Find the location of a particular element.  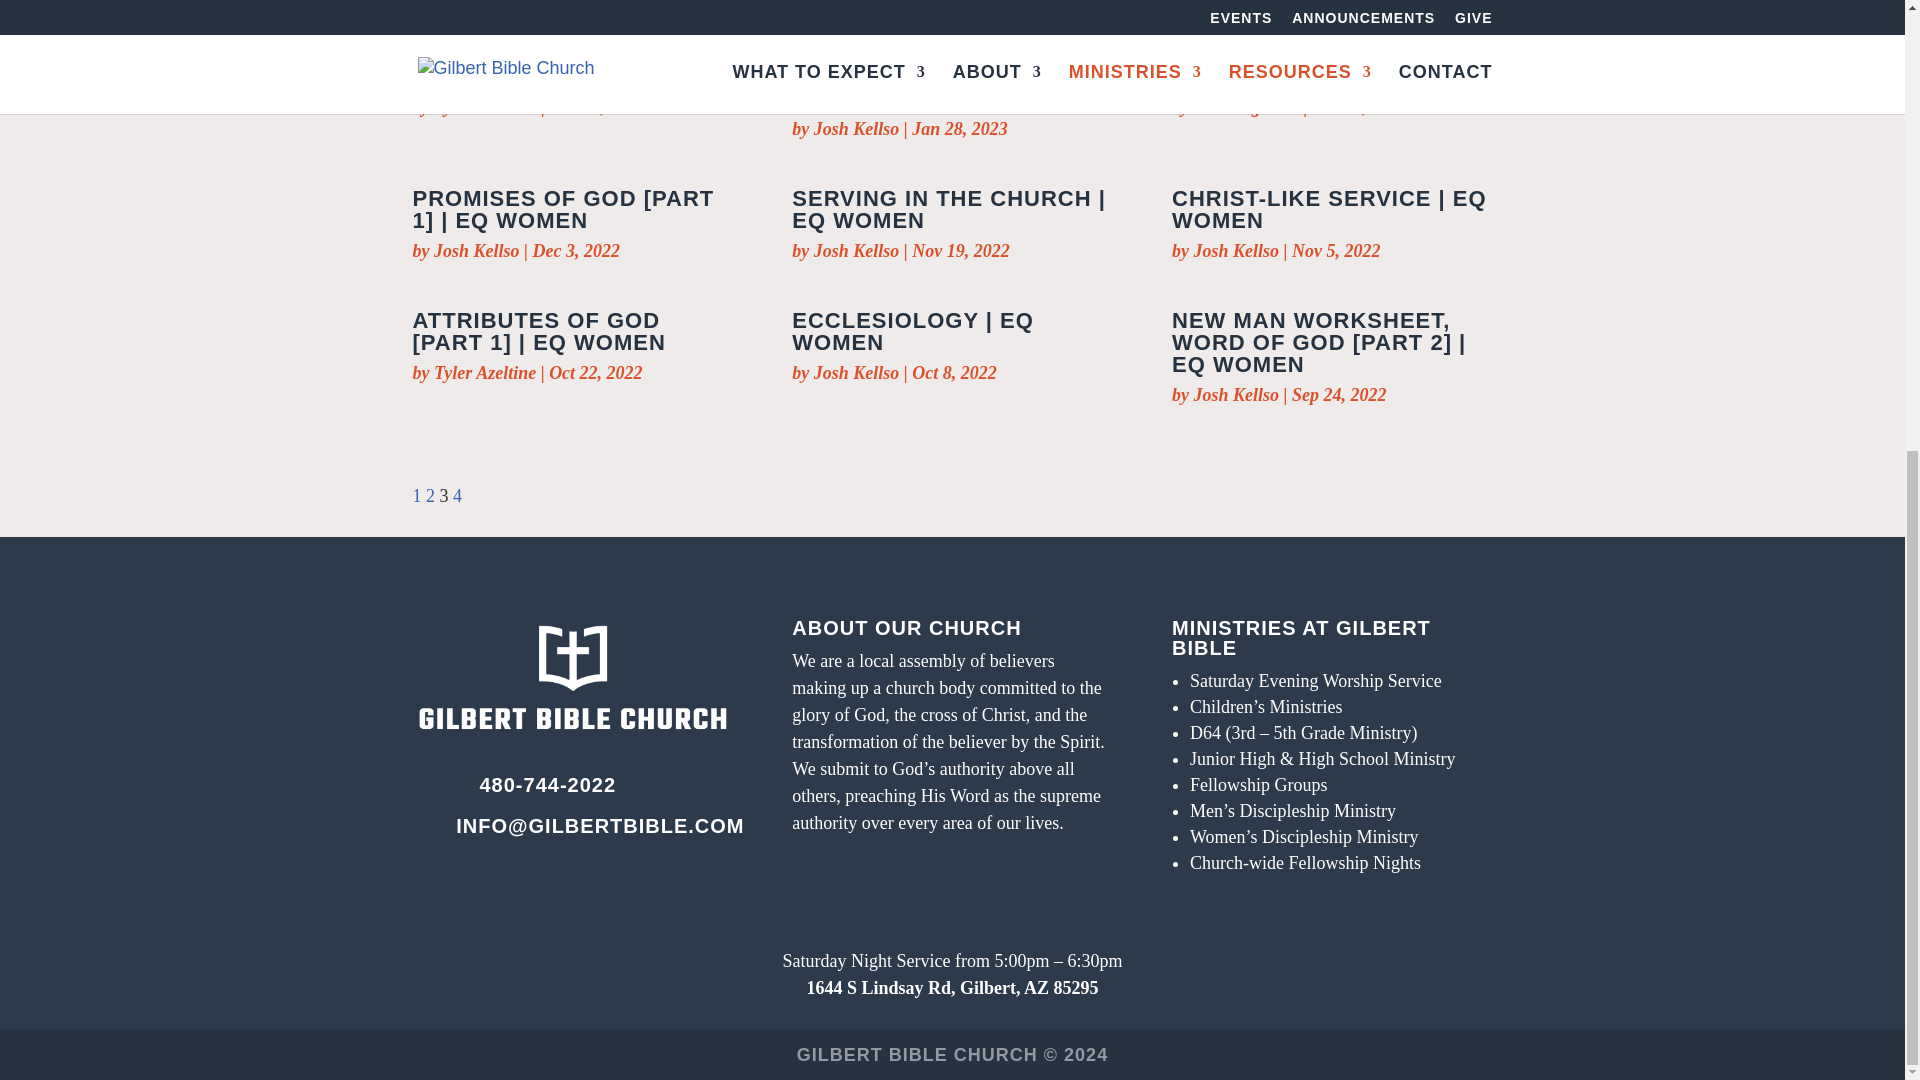

Posts by Tyler Azeltine is located at coordinates (484, 372).